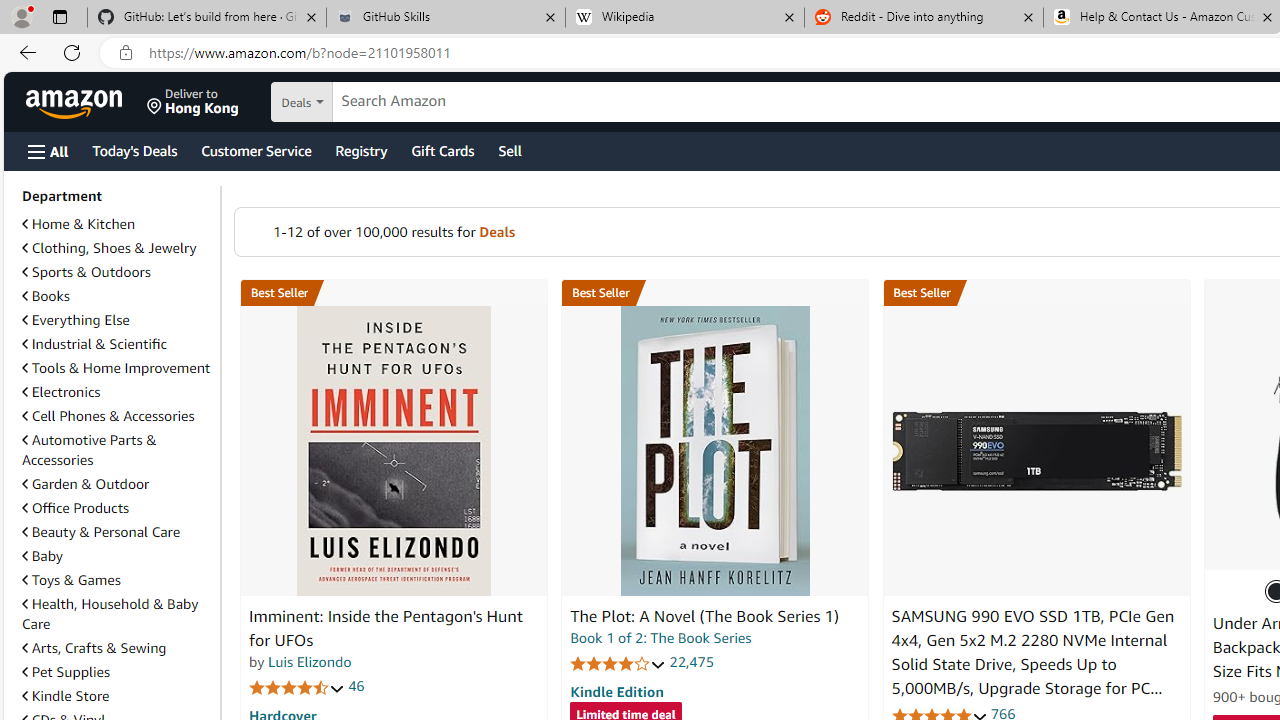 This screenshot has height=720, width=1280. I want to click on Book 1 of 2: The Book Series, so click(660, 638).